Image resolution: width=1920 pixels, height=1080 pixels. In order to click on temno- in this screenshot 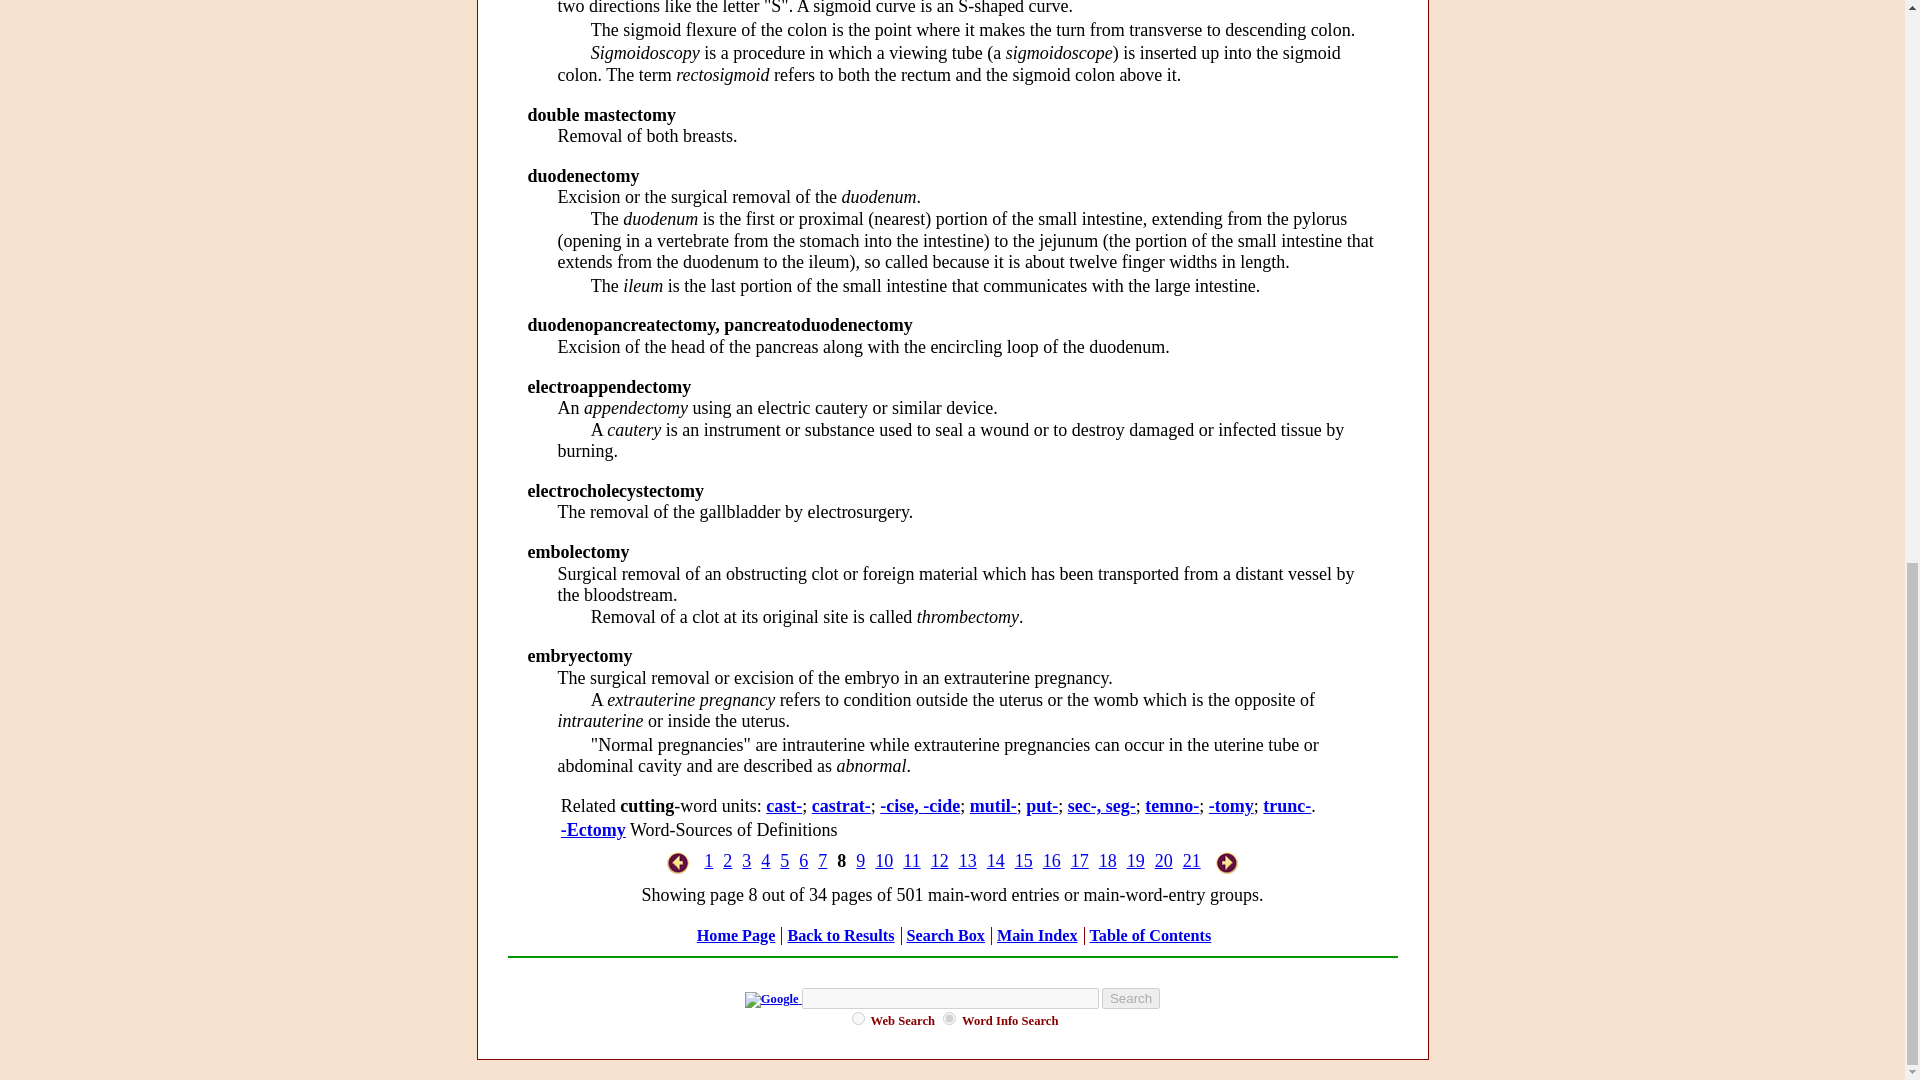, I will do `click(1171, 806)`.